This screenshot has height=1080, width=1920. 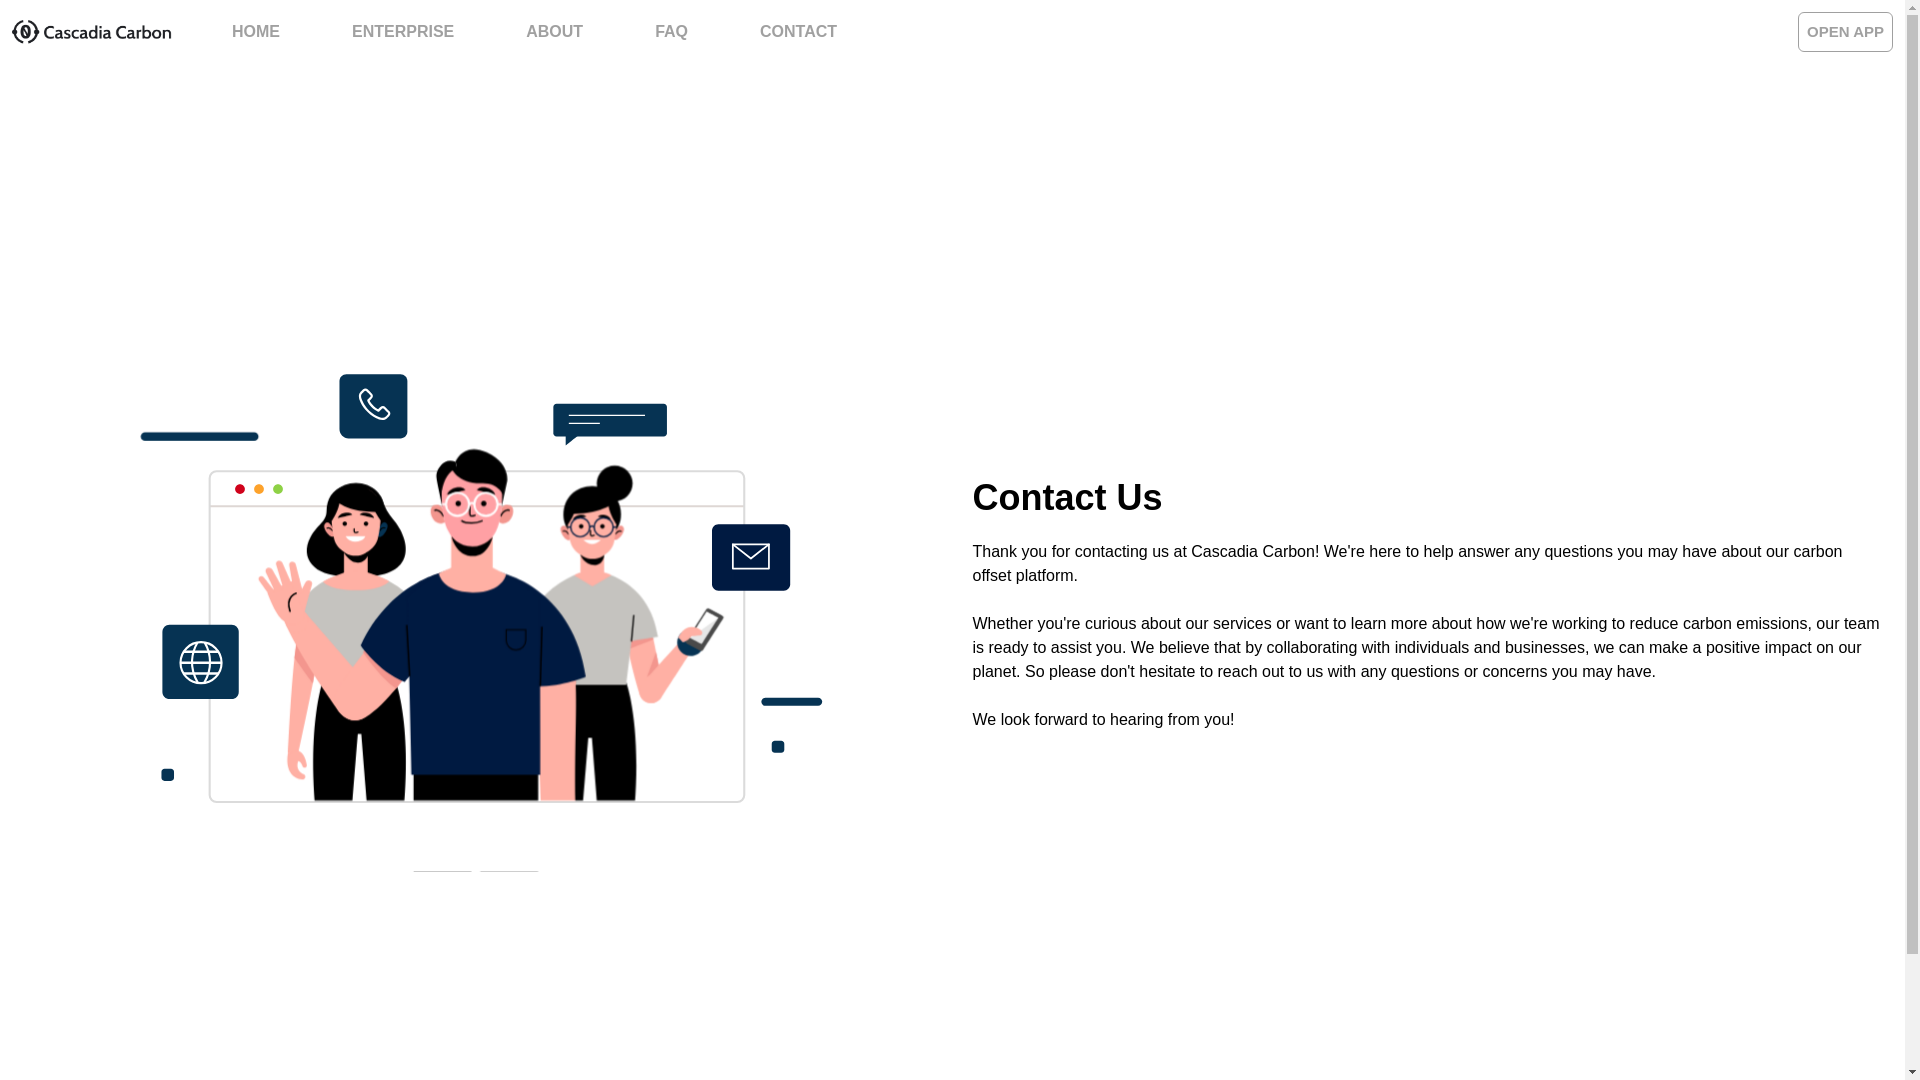 What do you see at coordinates (1845, 30) in the screenshot?
I see `OPEN APP` at bounding box center [1845, 30].